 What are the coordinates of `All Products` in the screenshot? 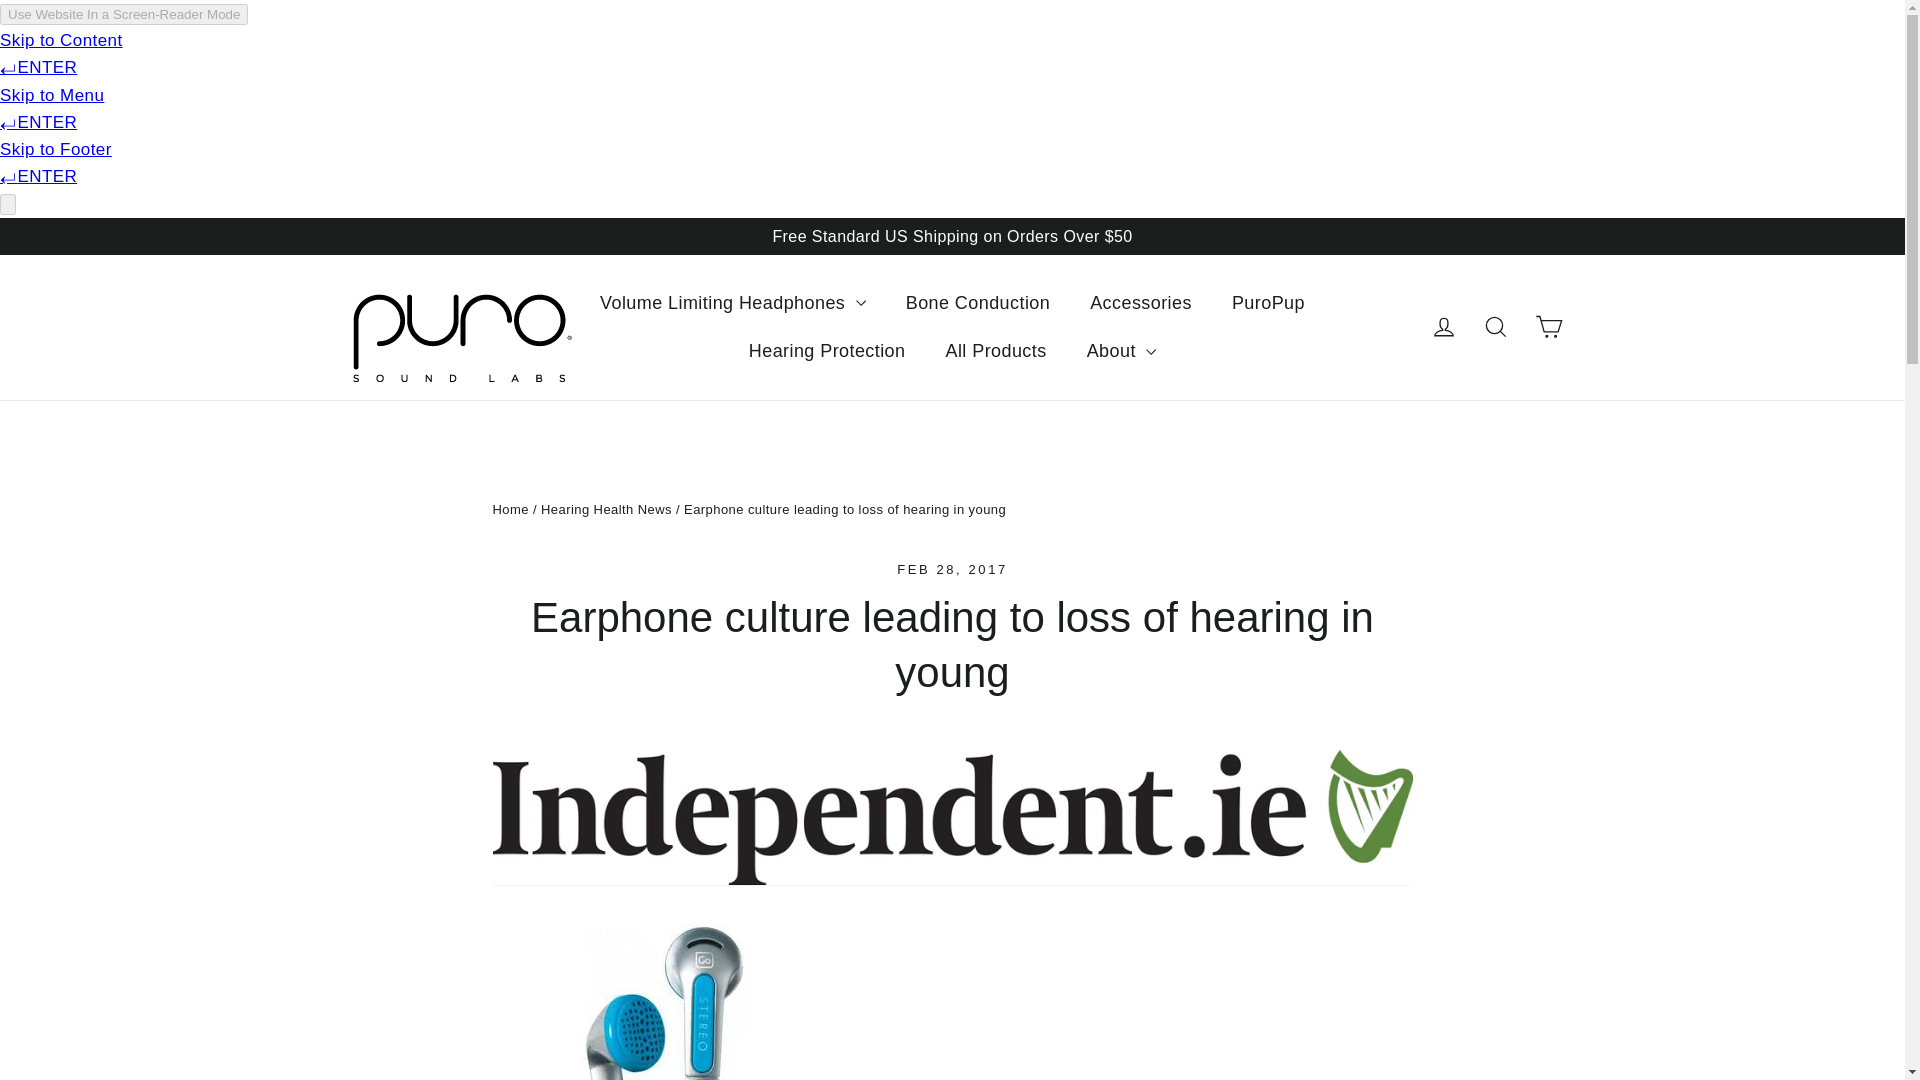 It's located at (996, 351).